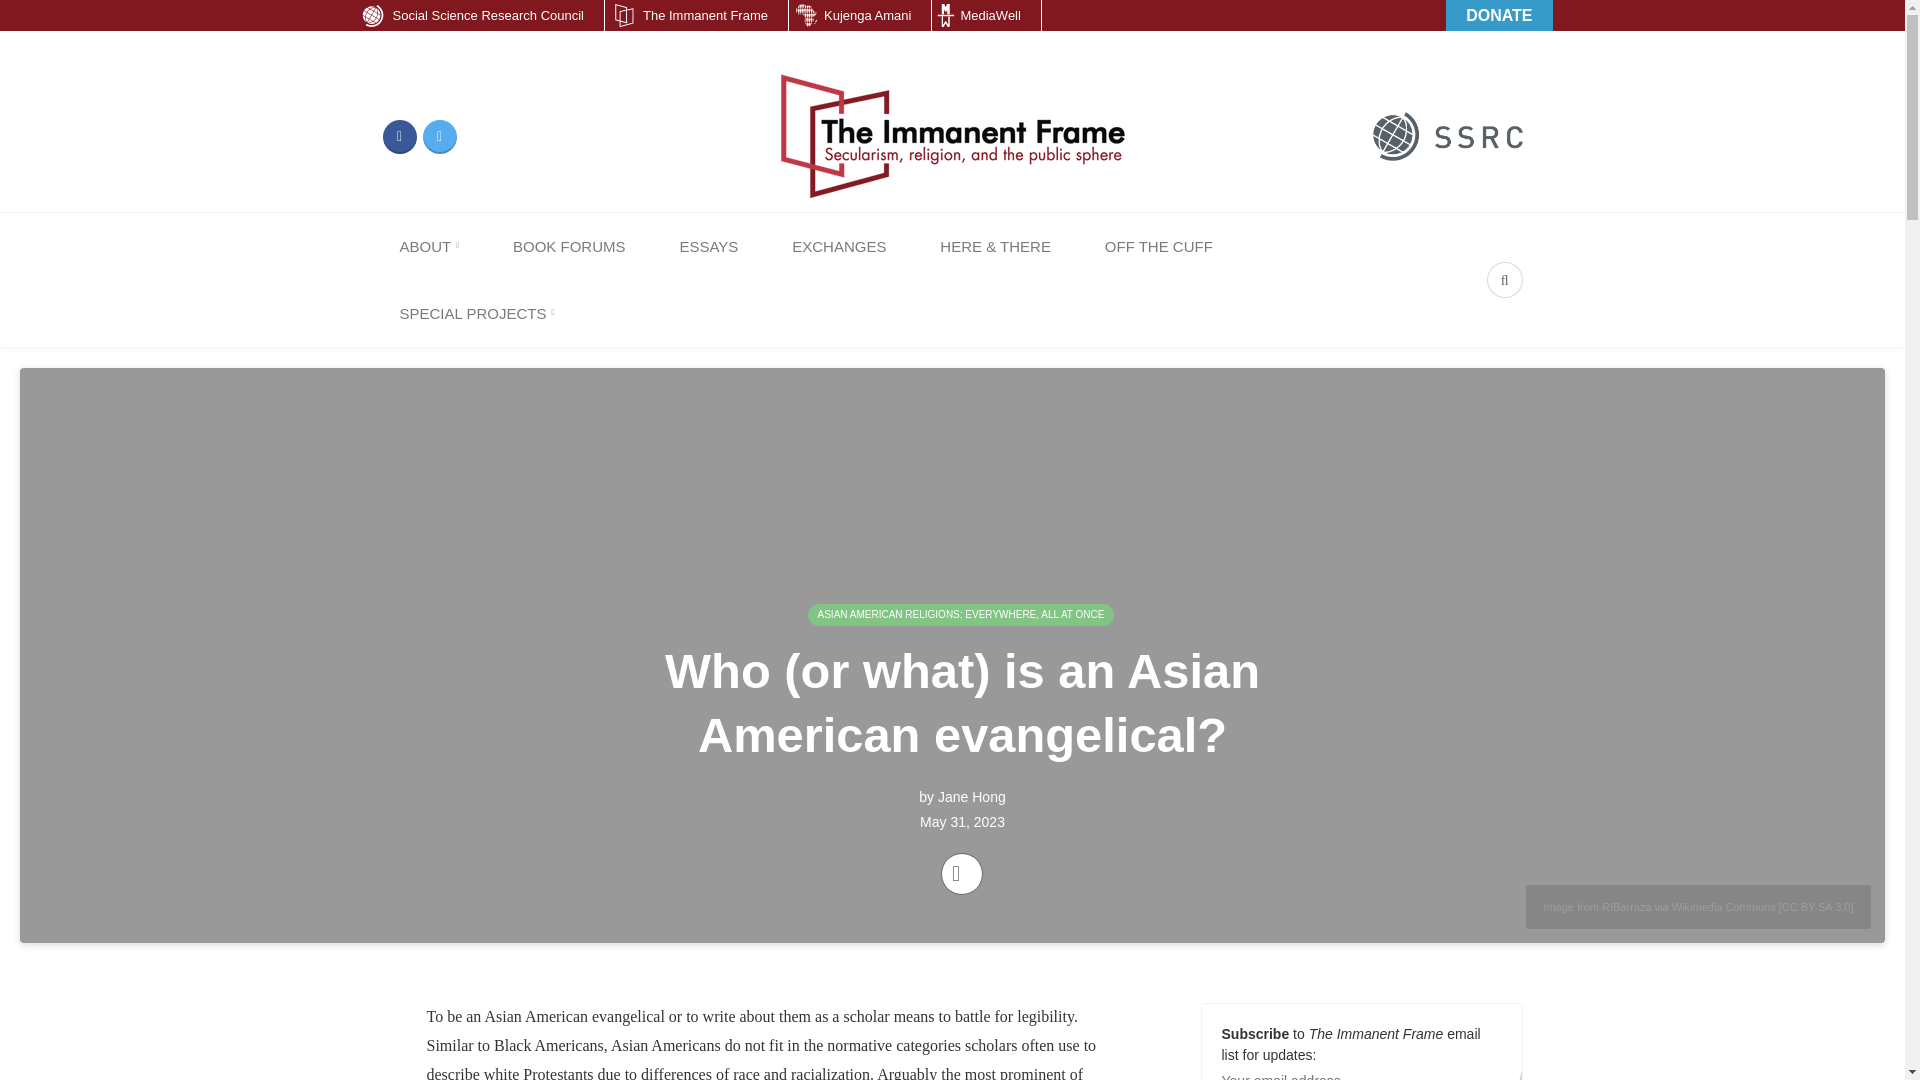 This screenshot has width=1920, height=1080. Describe the element at coordinates (476, 312) in the screenshot. I see `SPECIAL PROJECTS` at that location.